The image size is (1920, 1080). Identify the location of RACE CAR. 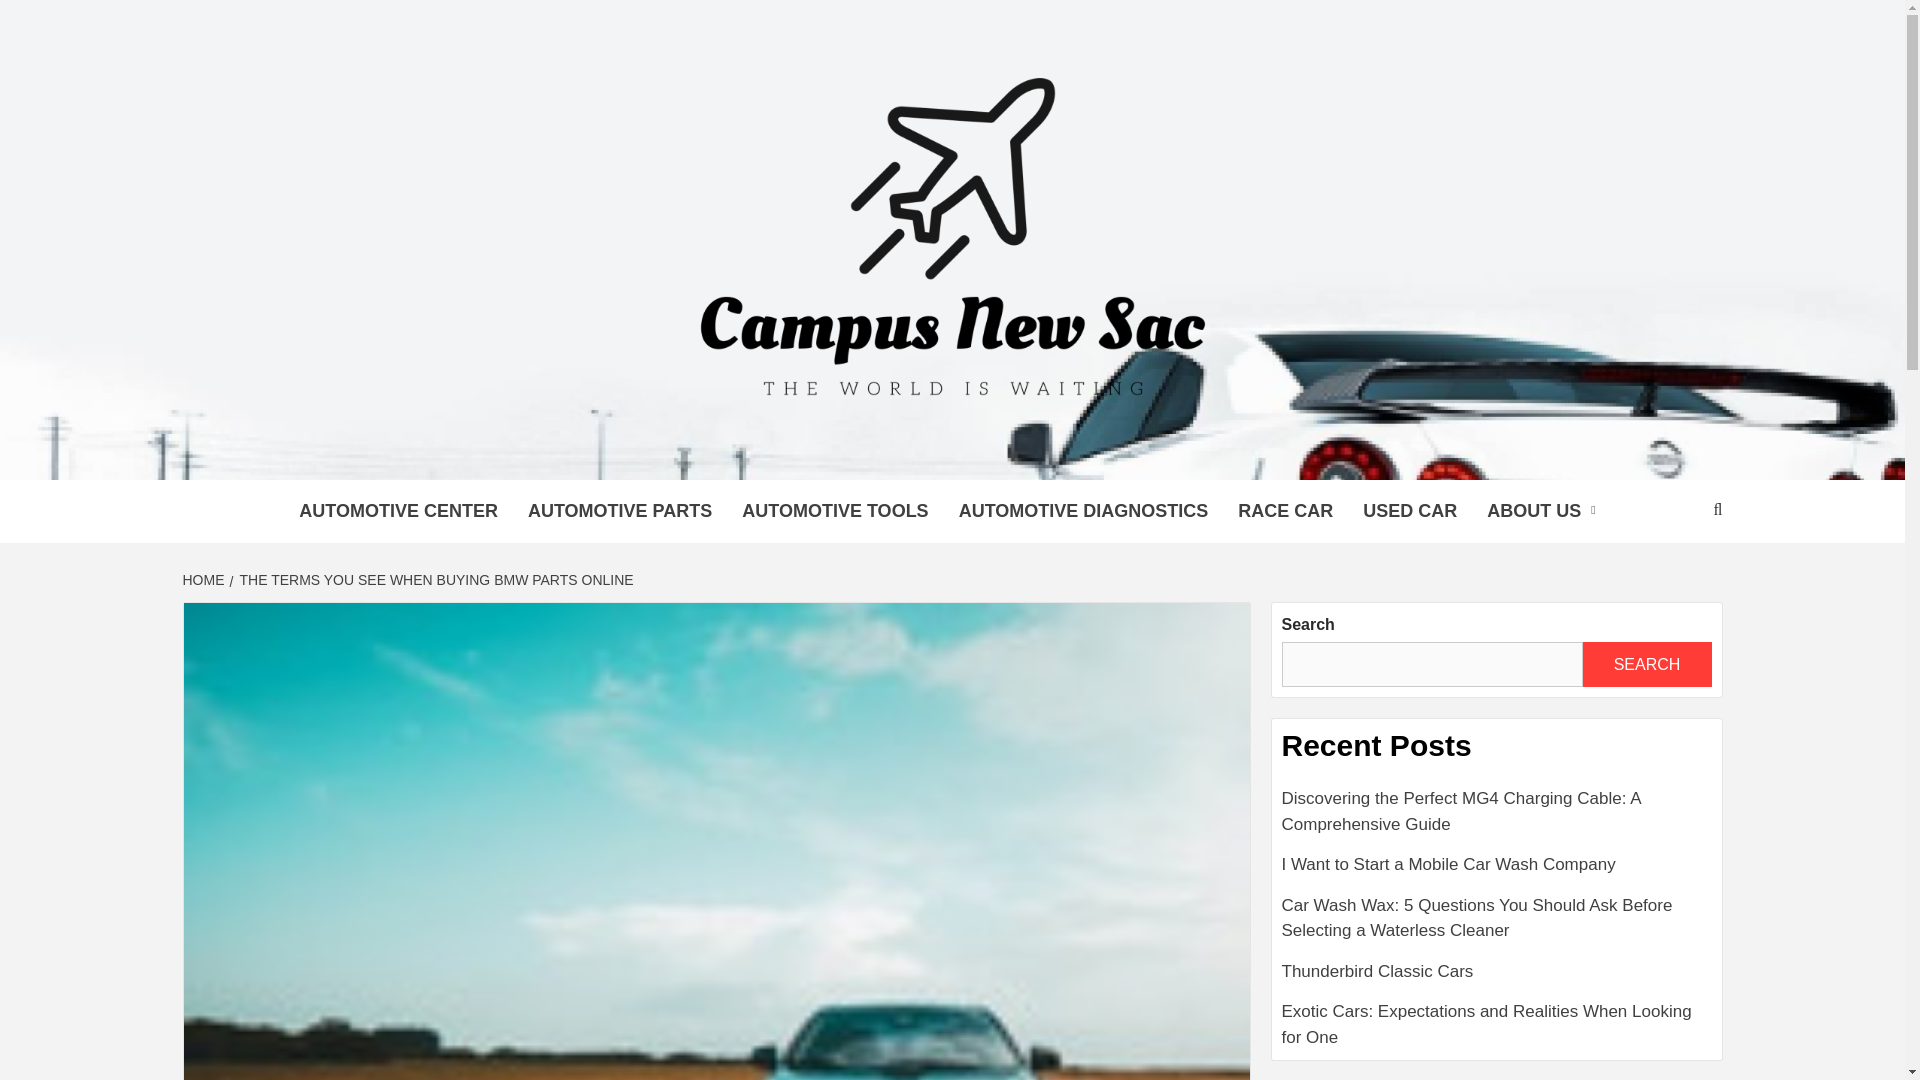
(1285, 511).